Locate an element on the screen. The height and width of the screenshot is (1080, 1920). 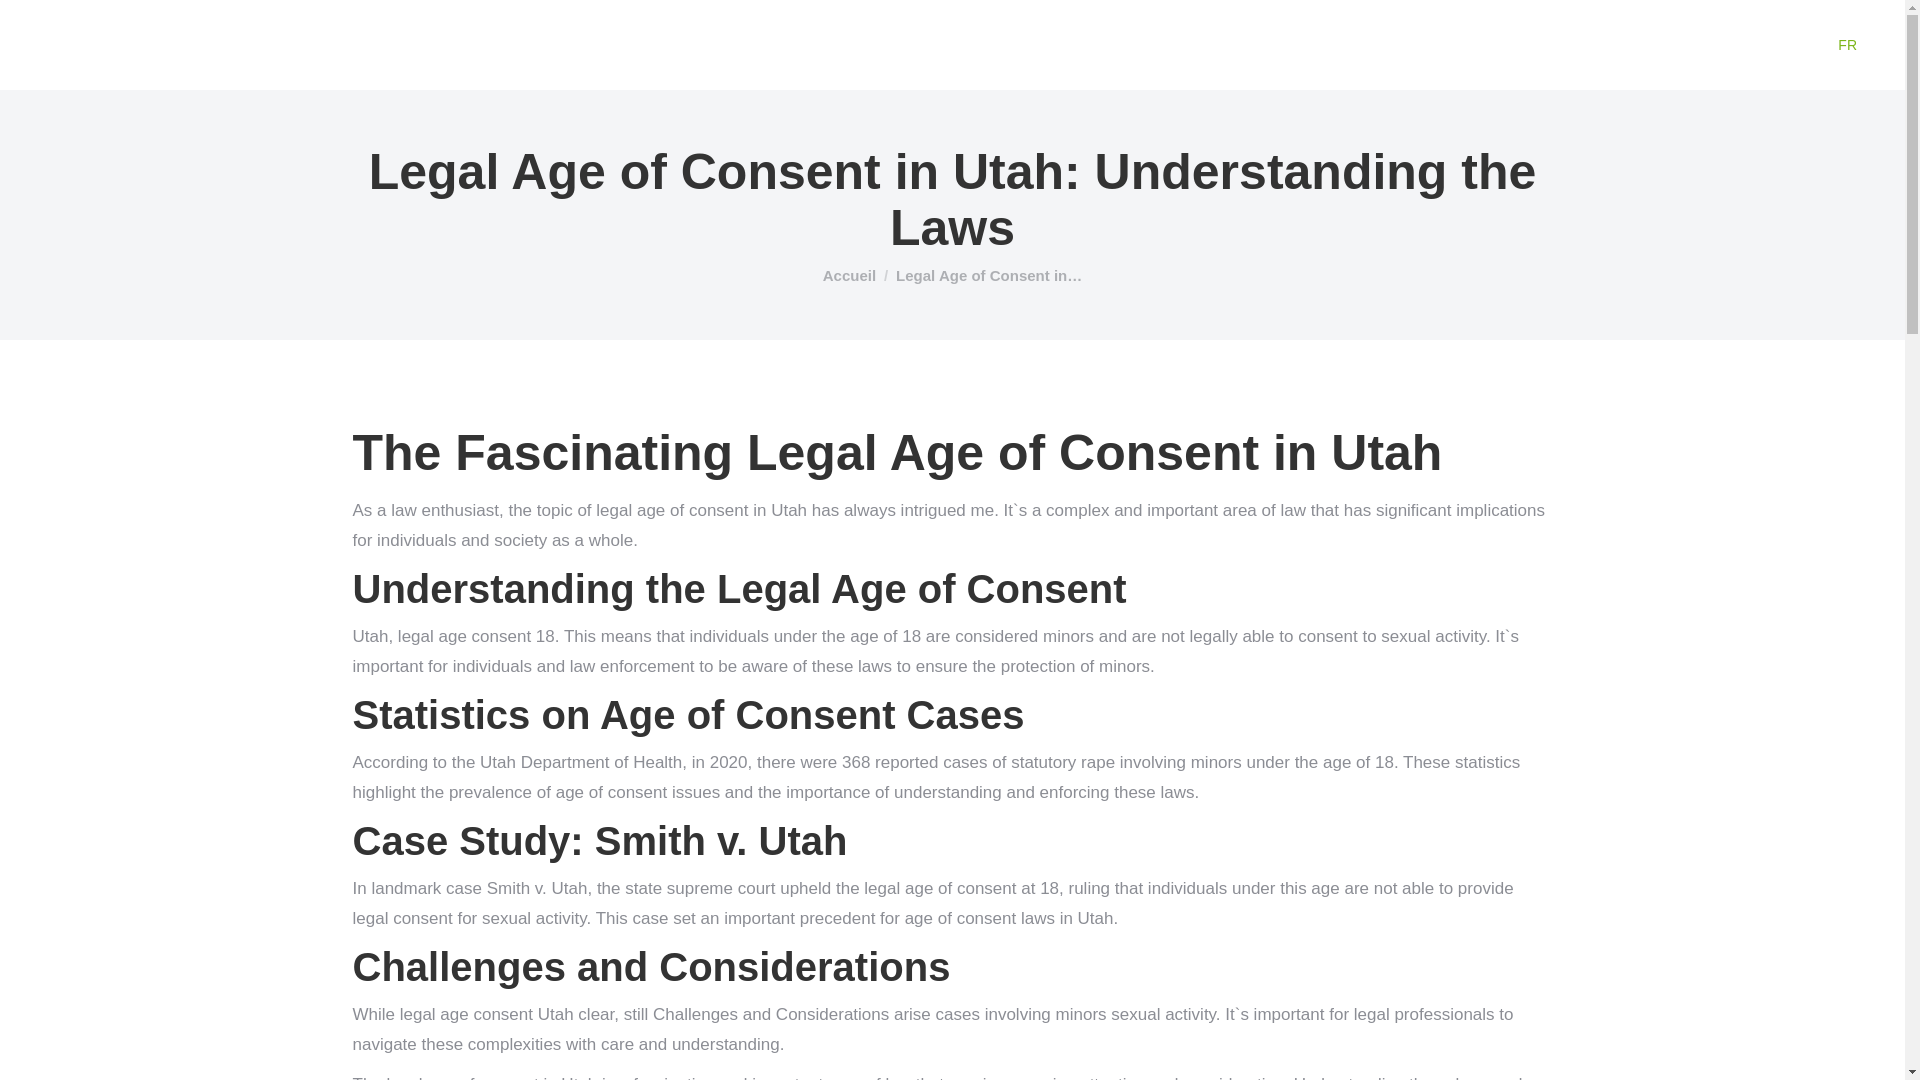
Accueil is located at coordinates (849, 275).